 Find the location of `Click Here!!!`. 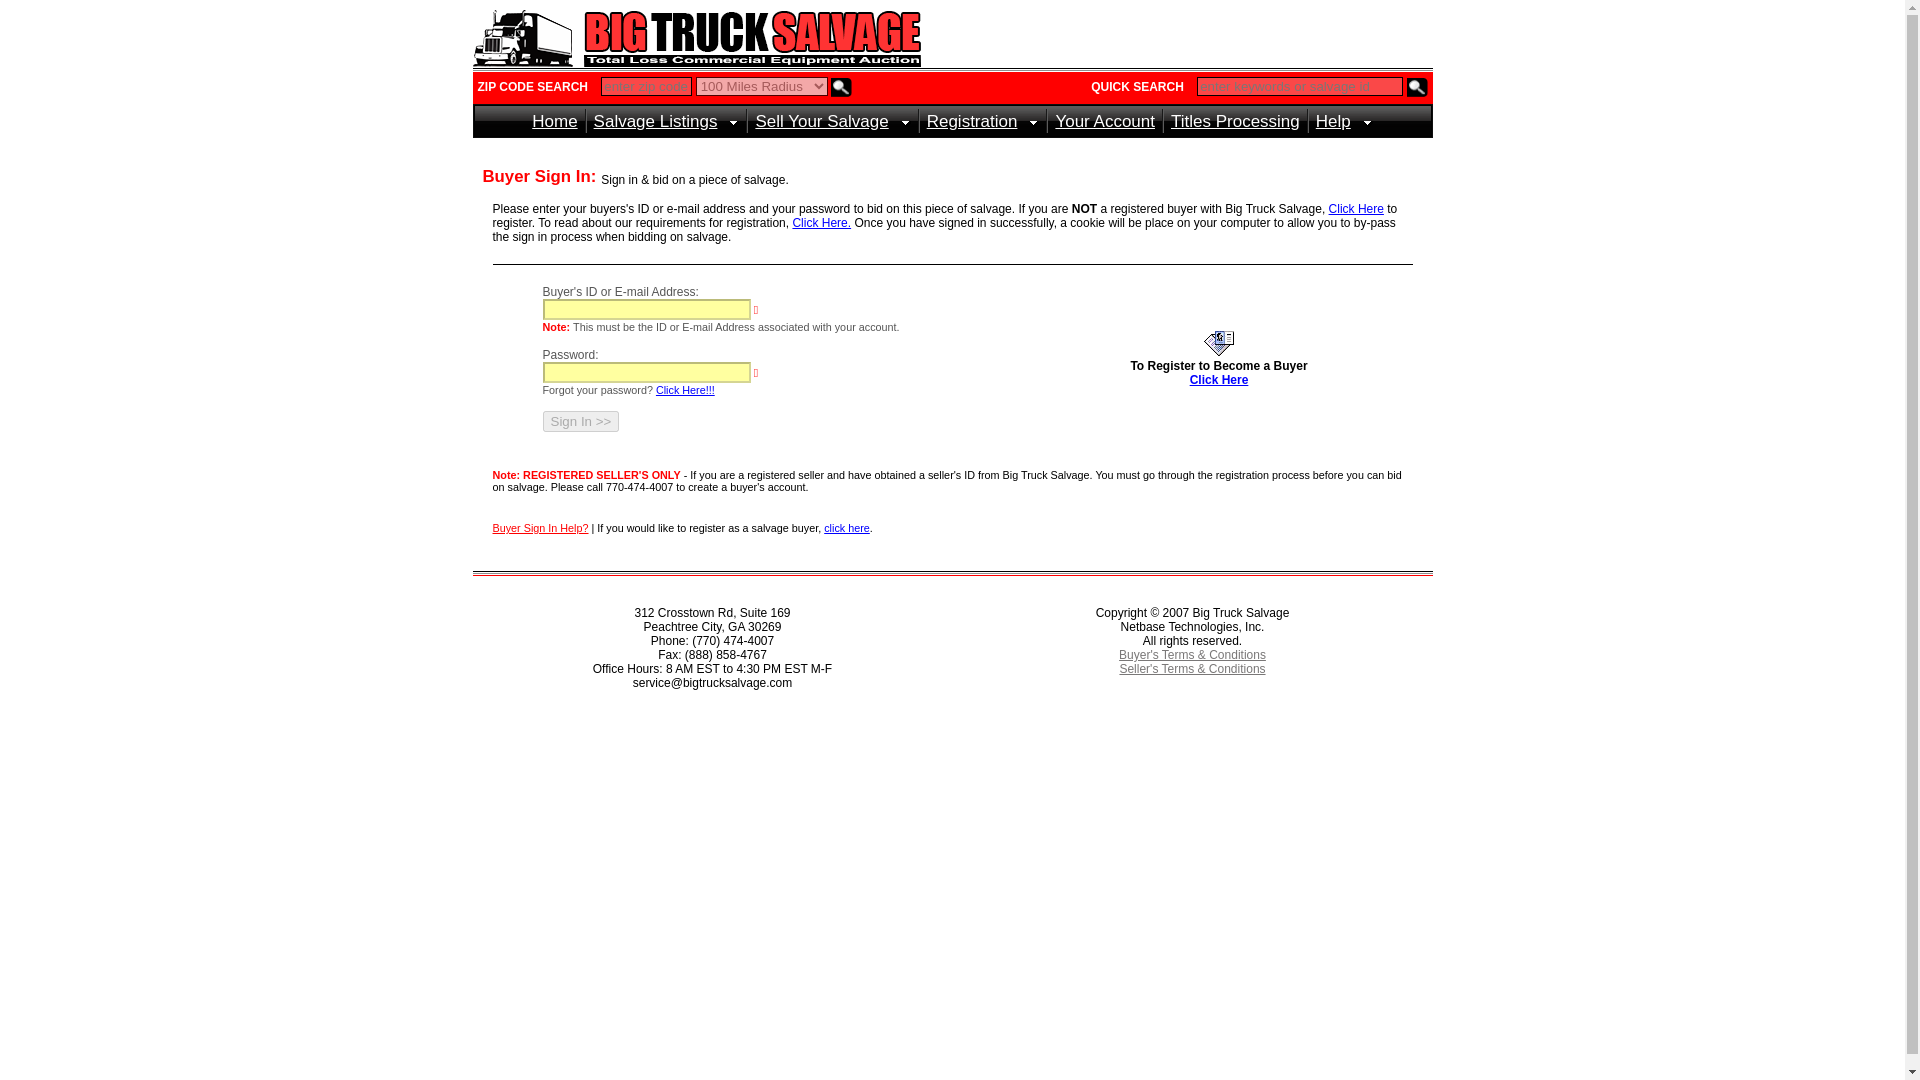

Click Here!!! is located at coordinates (685, 390).